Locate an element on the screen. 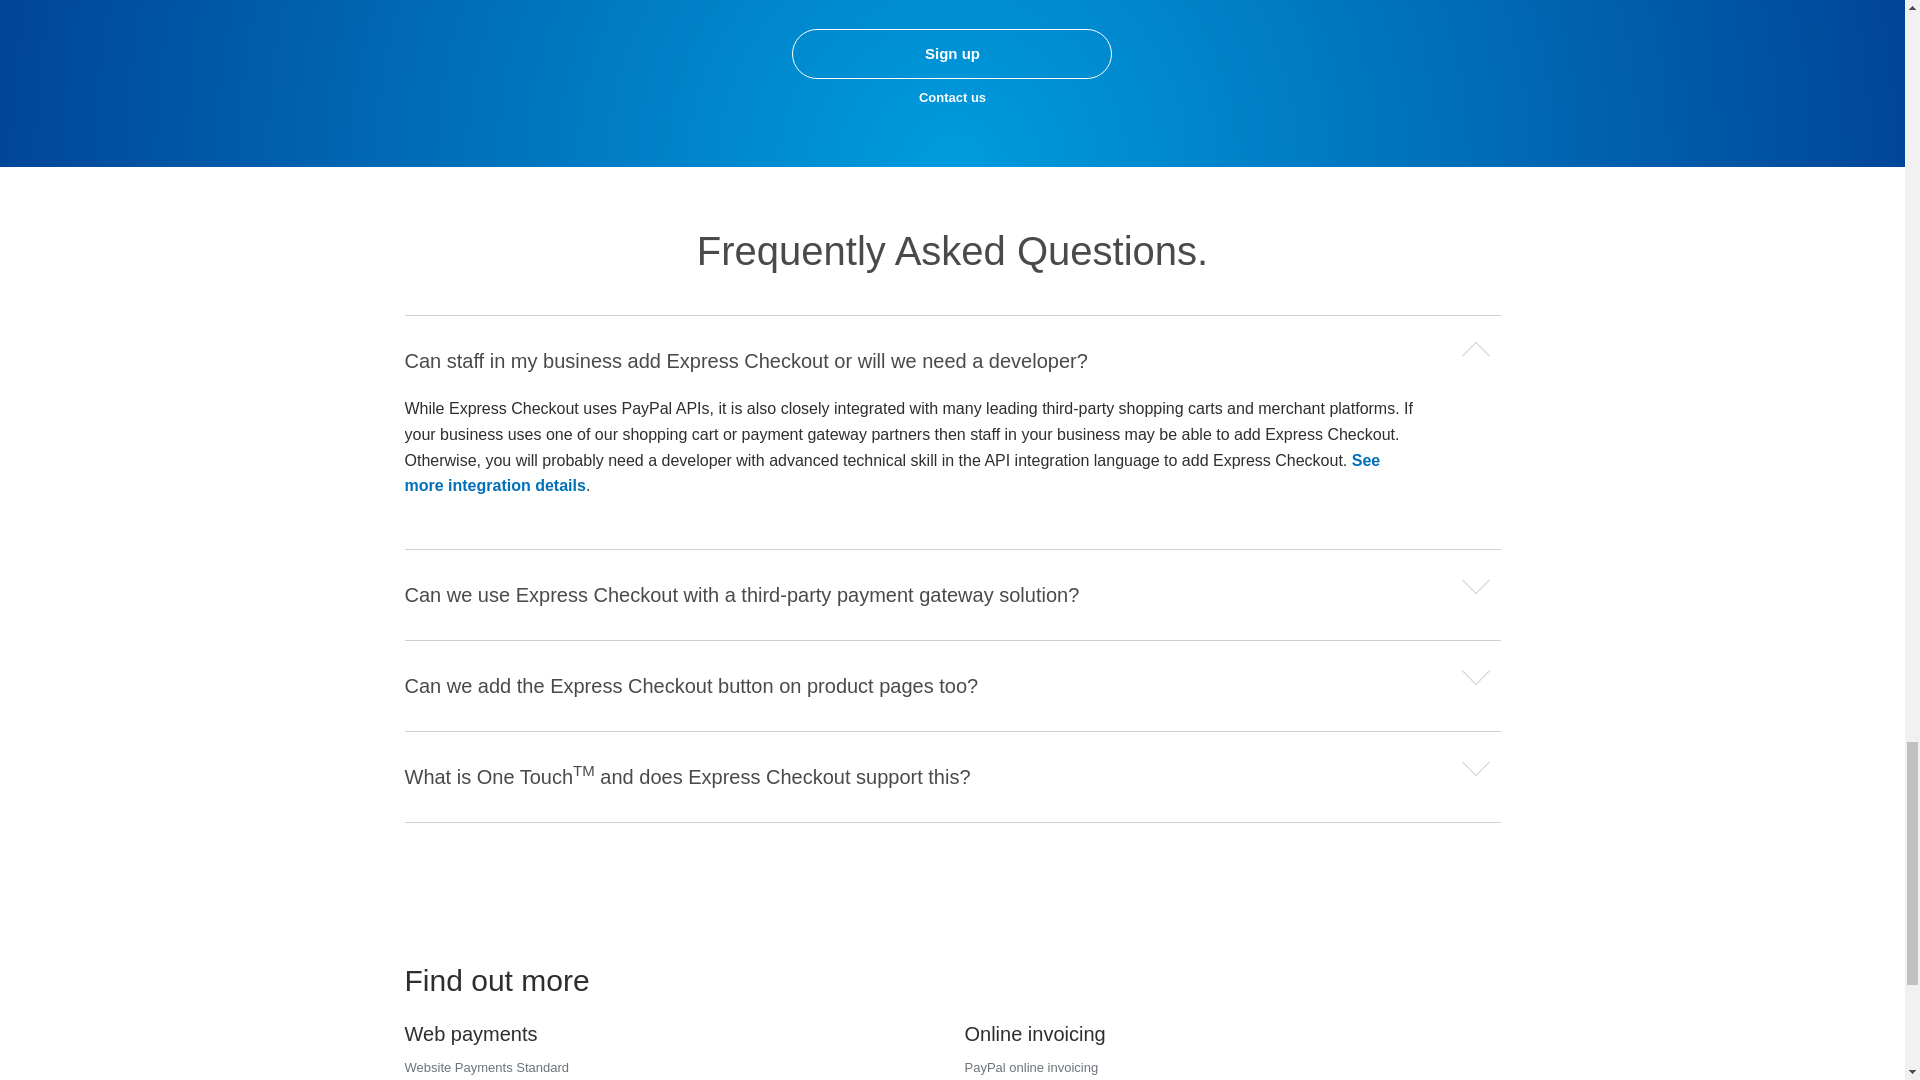 This screenshot has width=1920, height=1080. PayPal online invoicing is located at coordinates (1030, 1066).